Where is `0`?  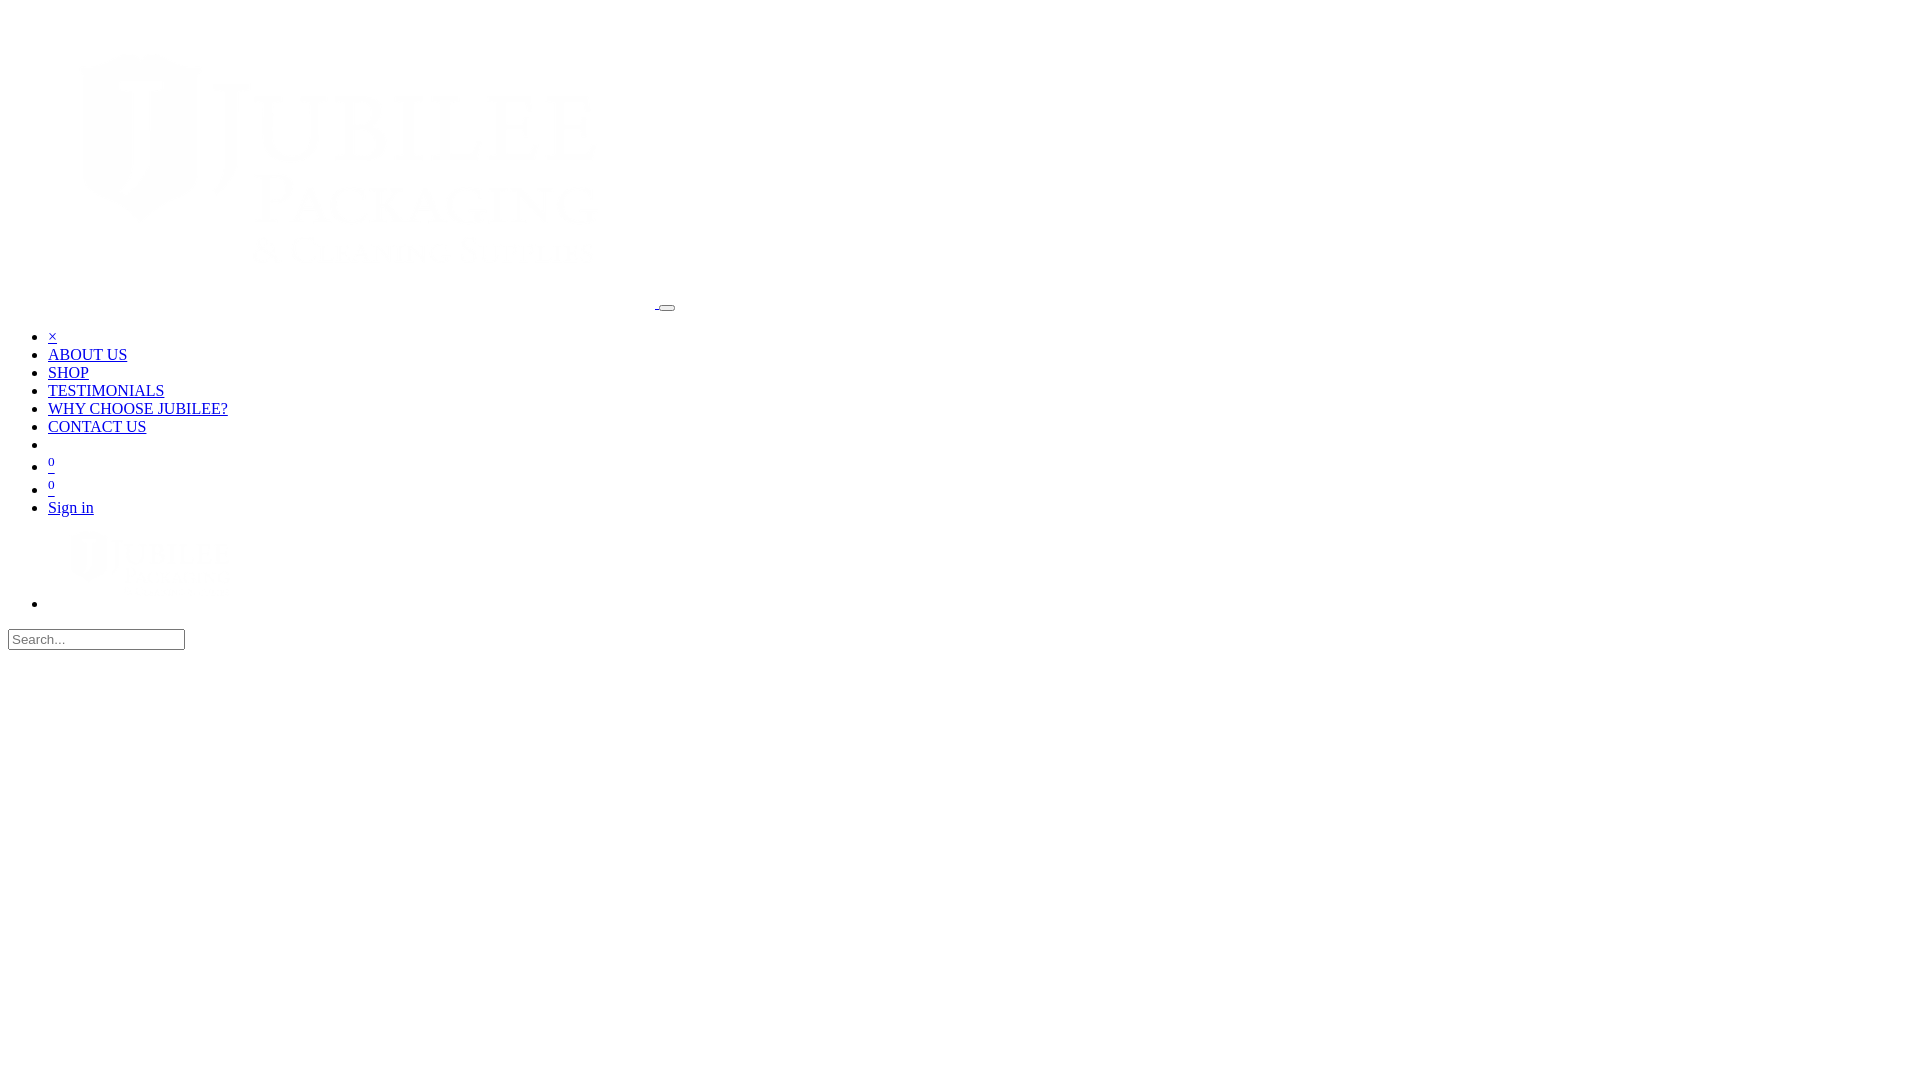
0 is located at coordinates (52, 466).